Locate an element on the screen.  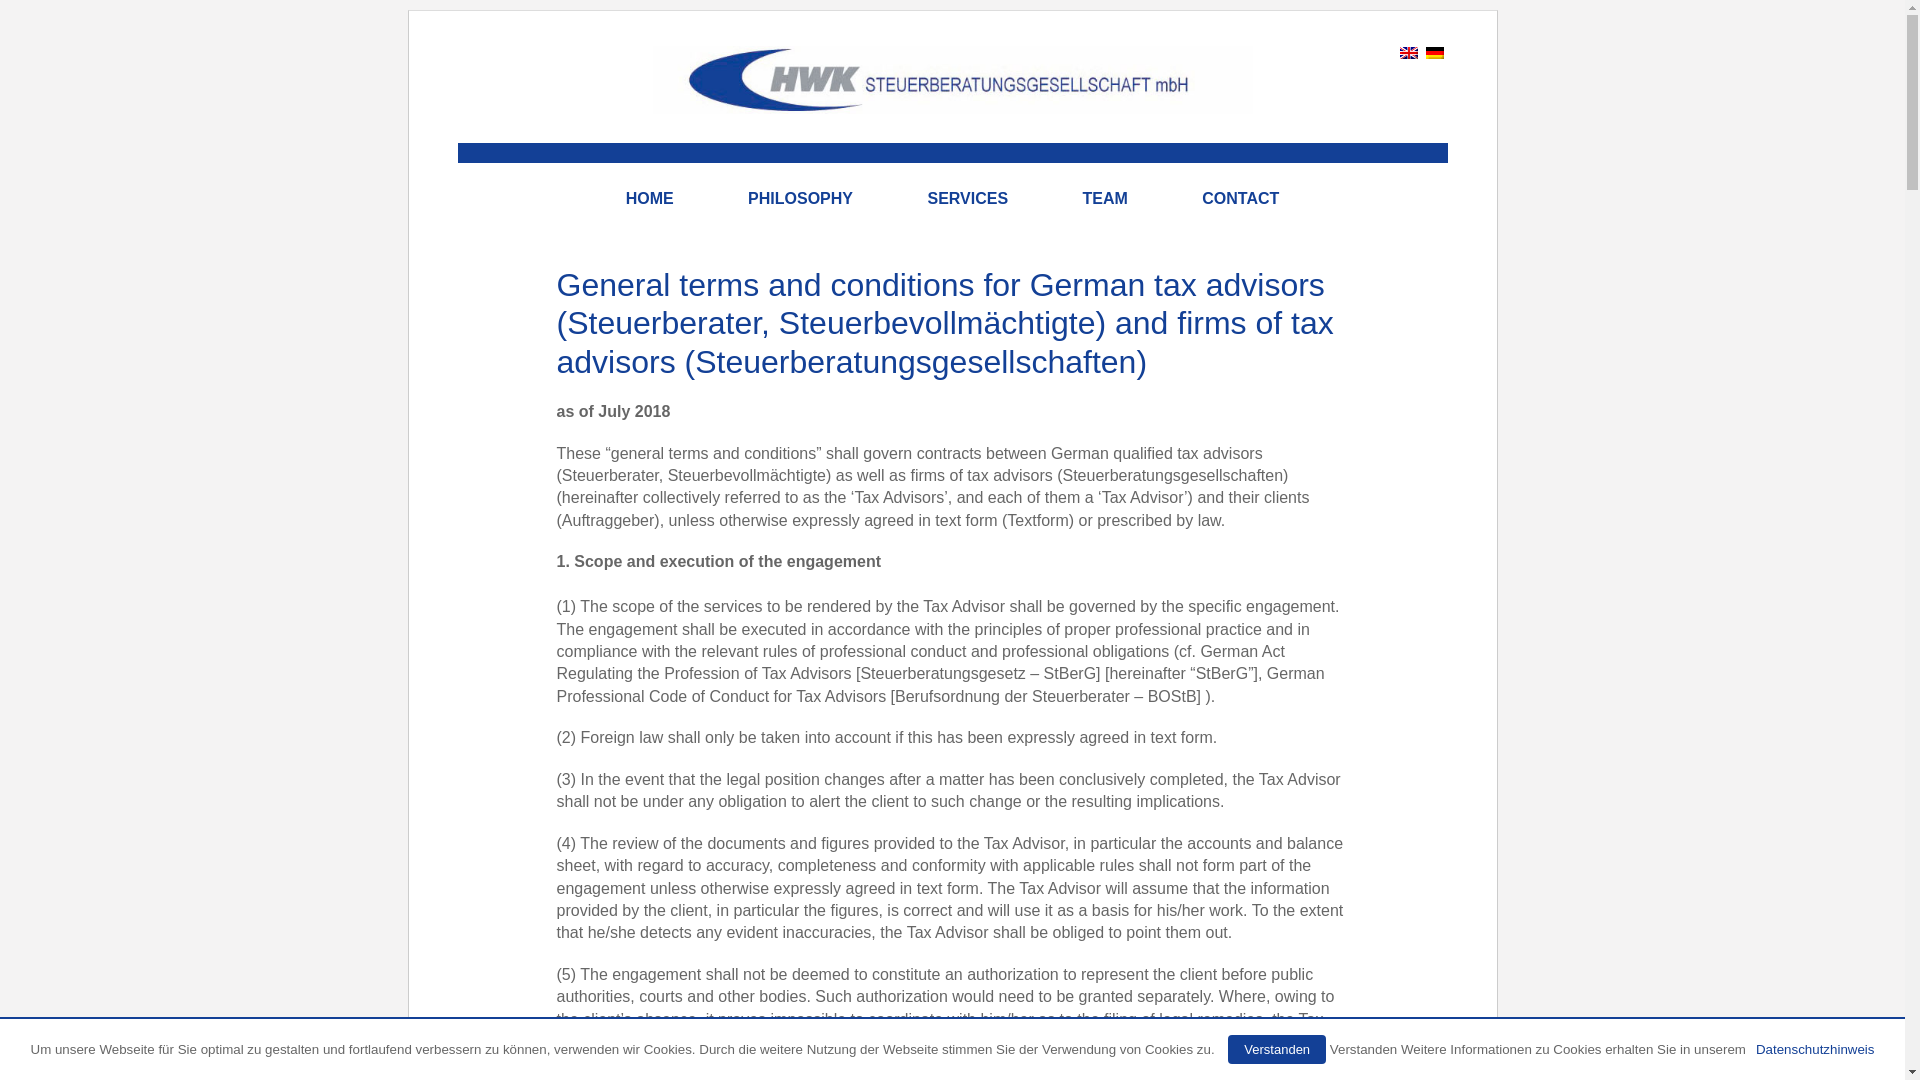
PHILOSOPHY is located at coordinates (800, 198).